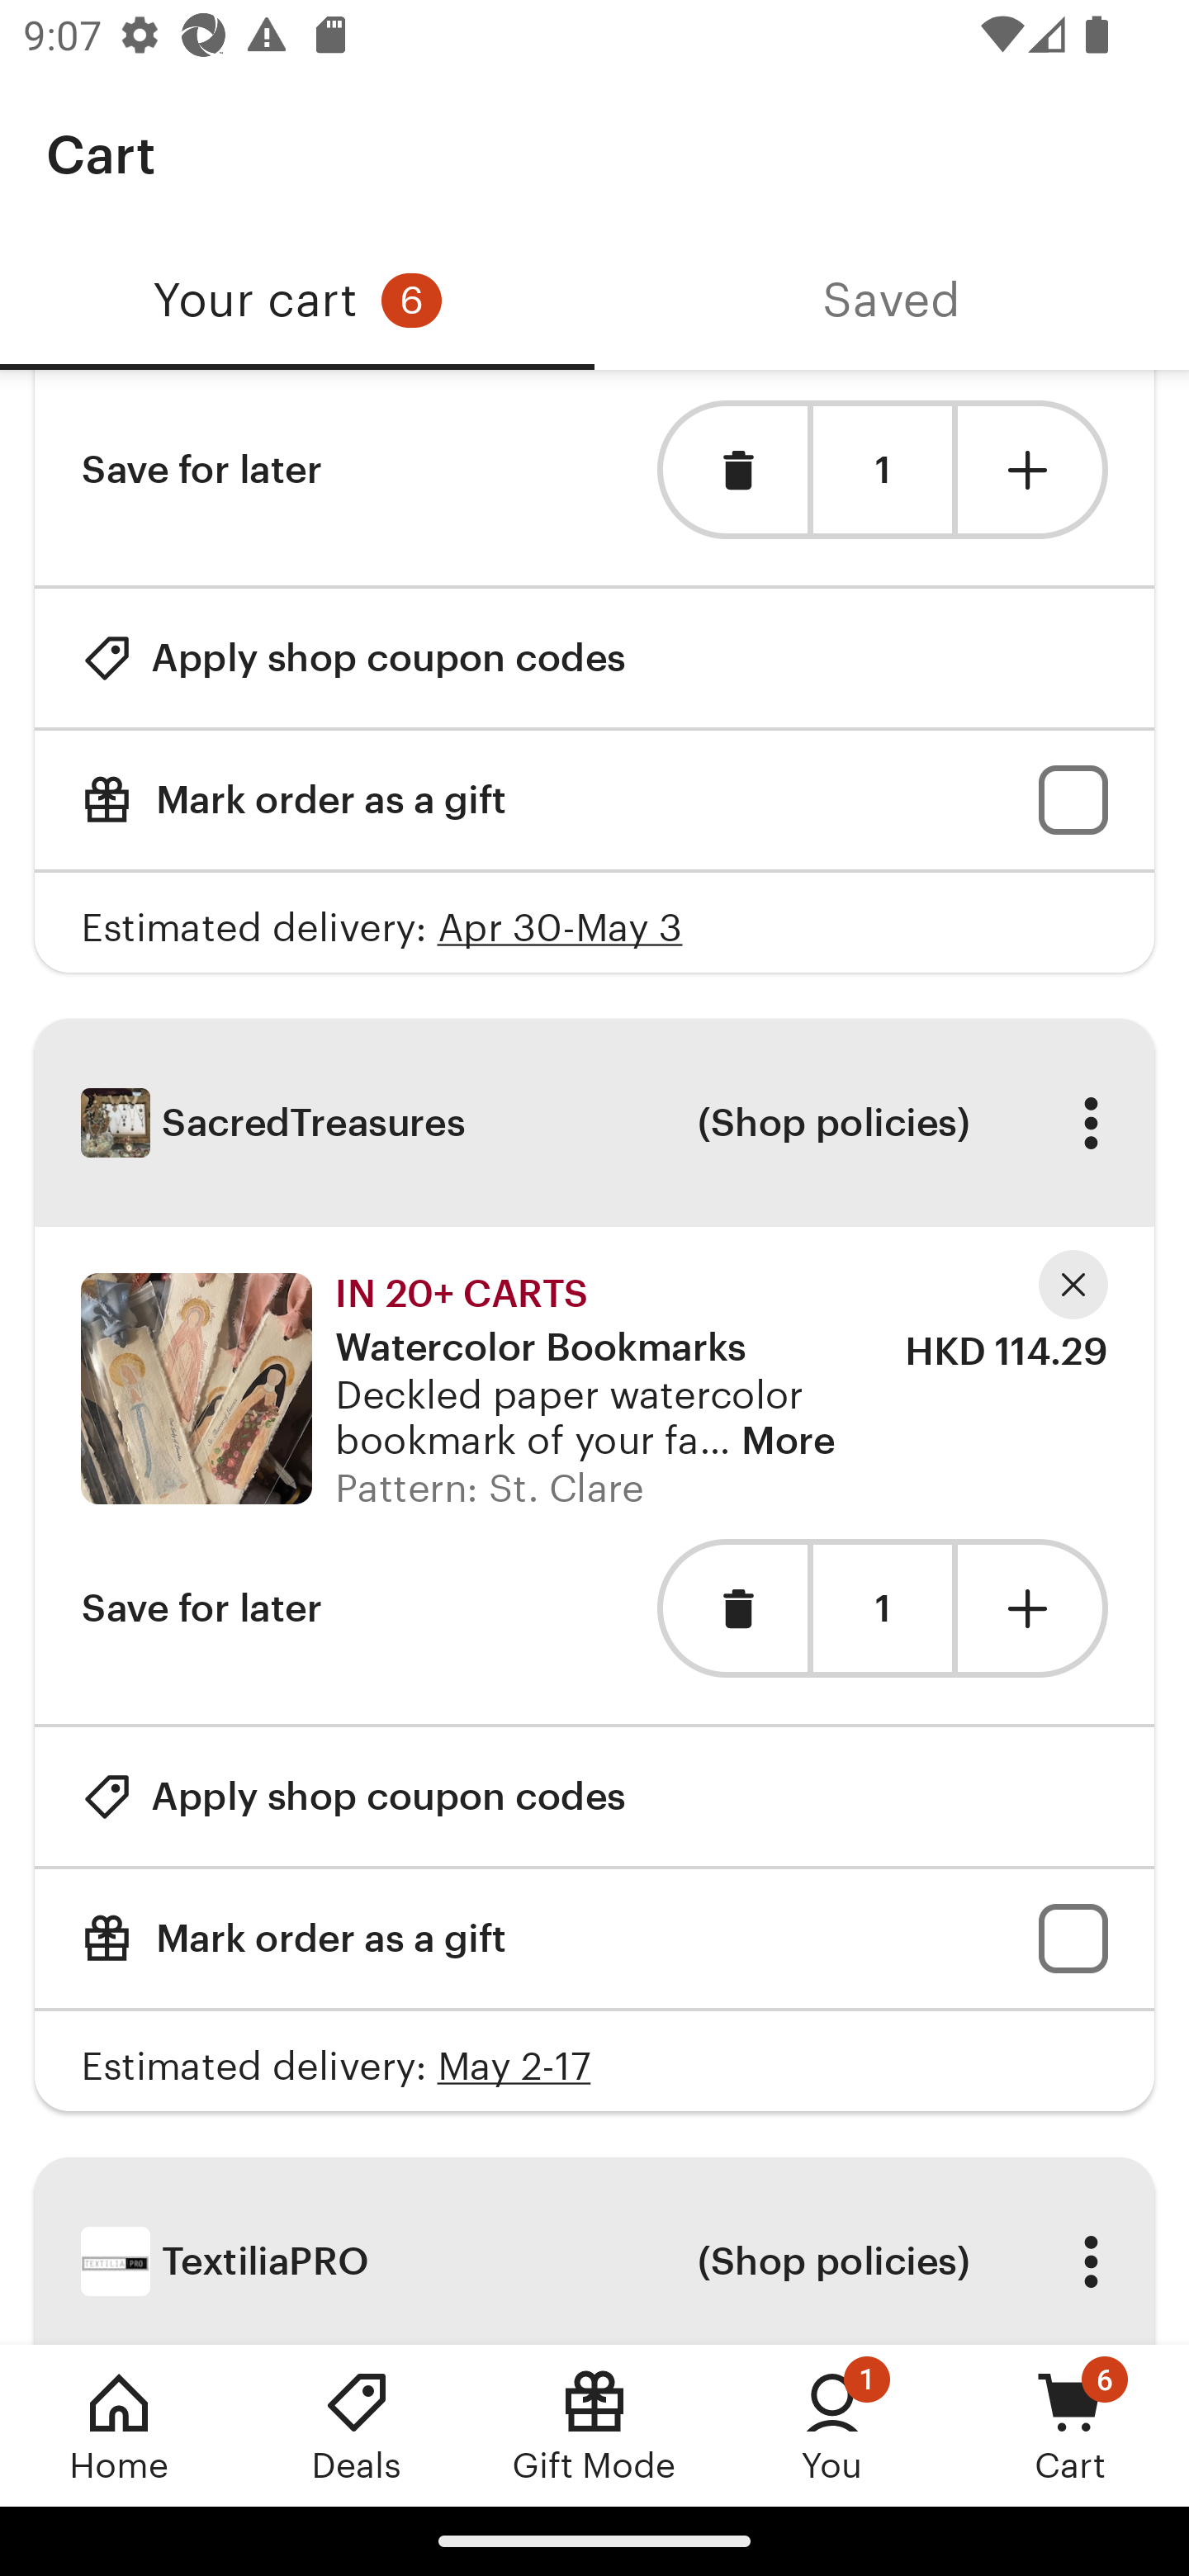  I want to click on Gift Mode, so click(594, 2425).